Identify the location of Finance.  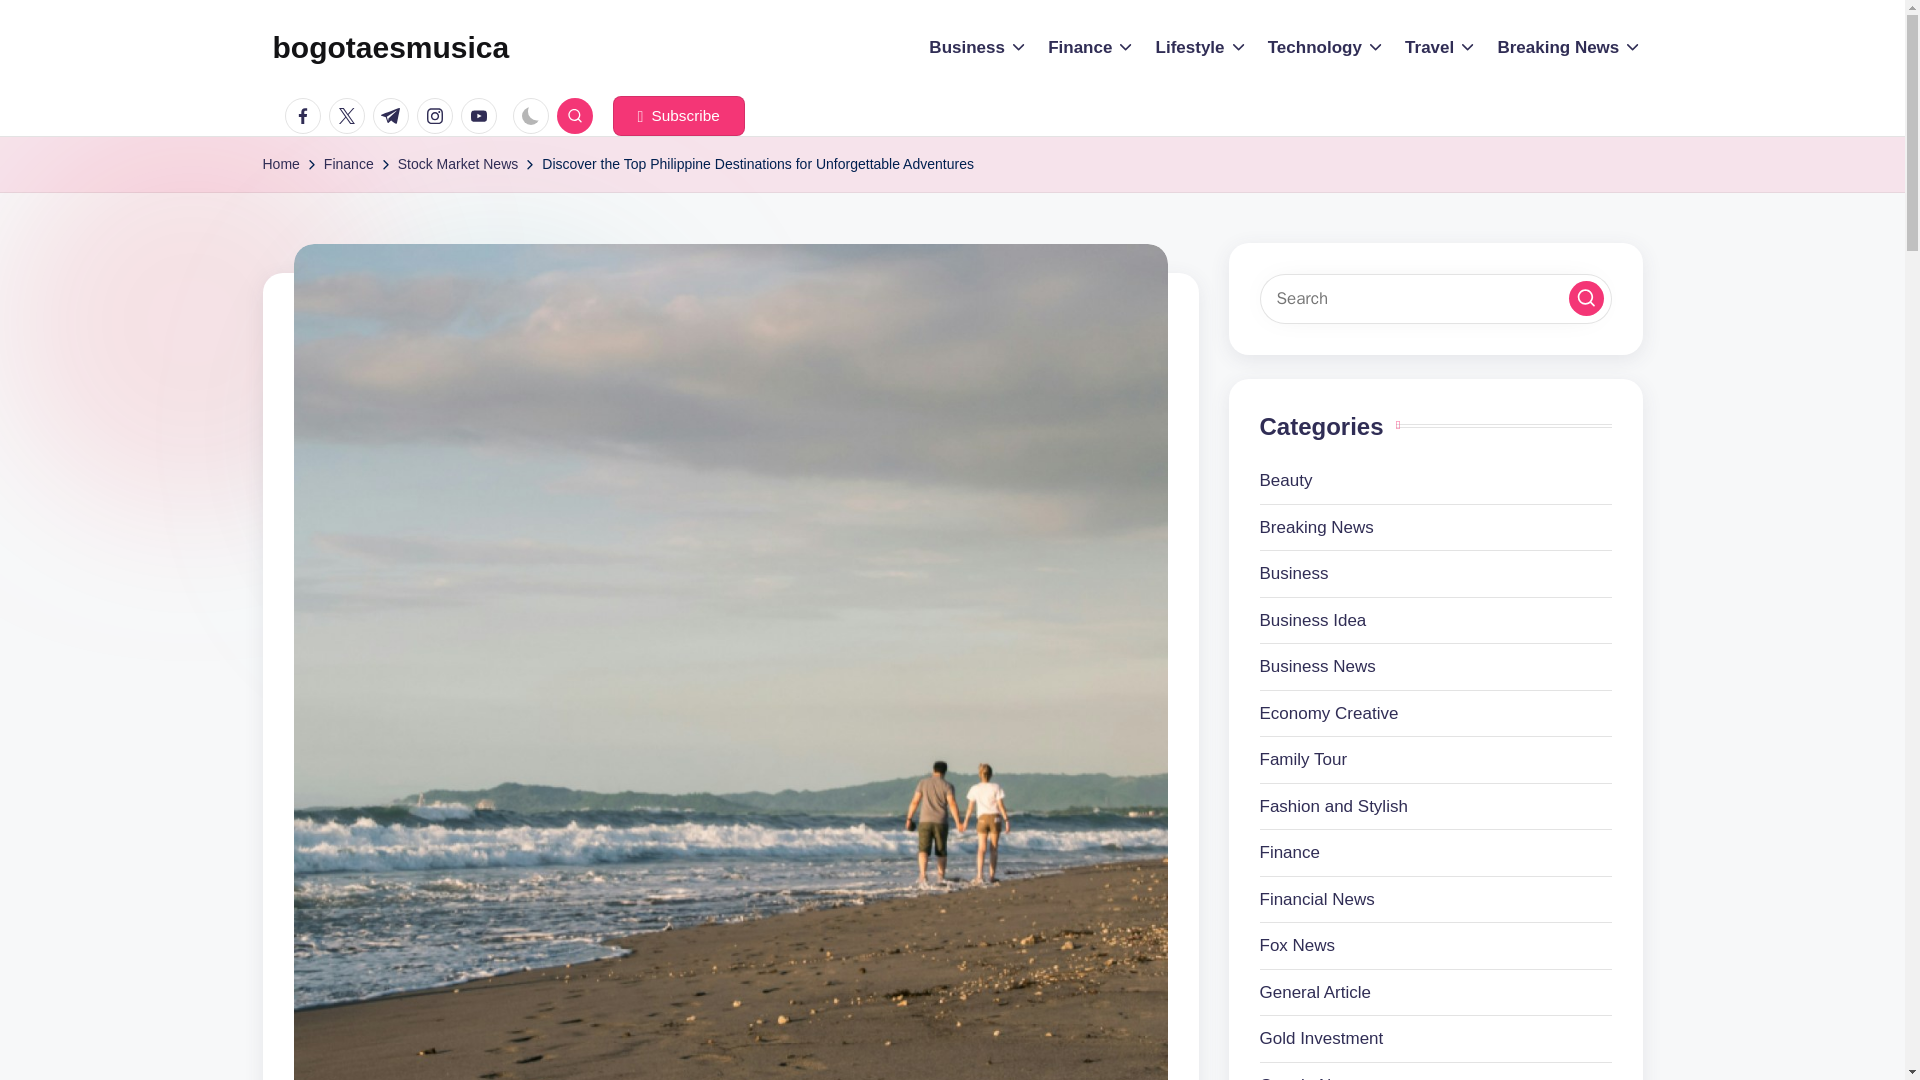
(1091, 48).